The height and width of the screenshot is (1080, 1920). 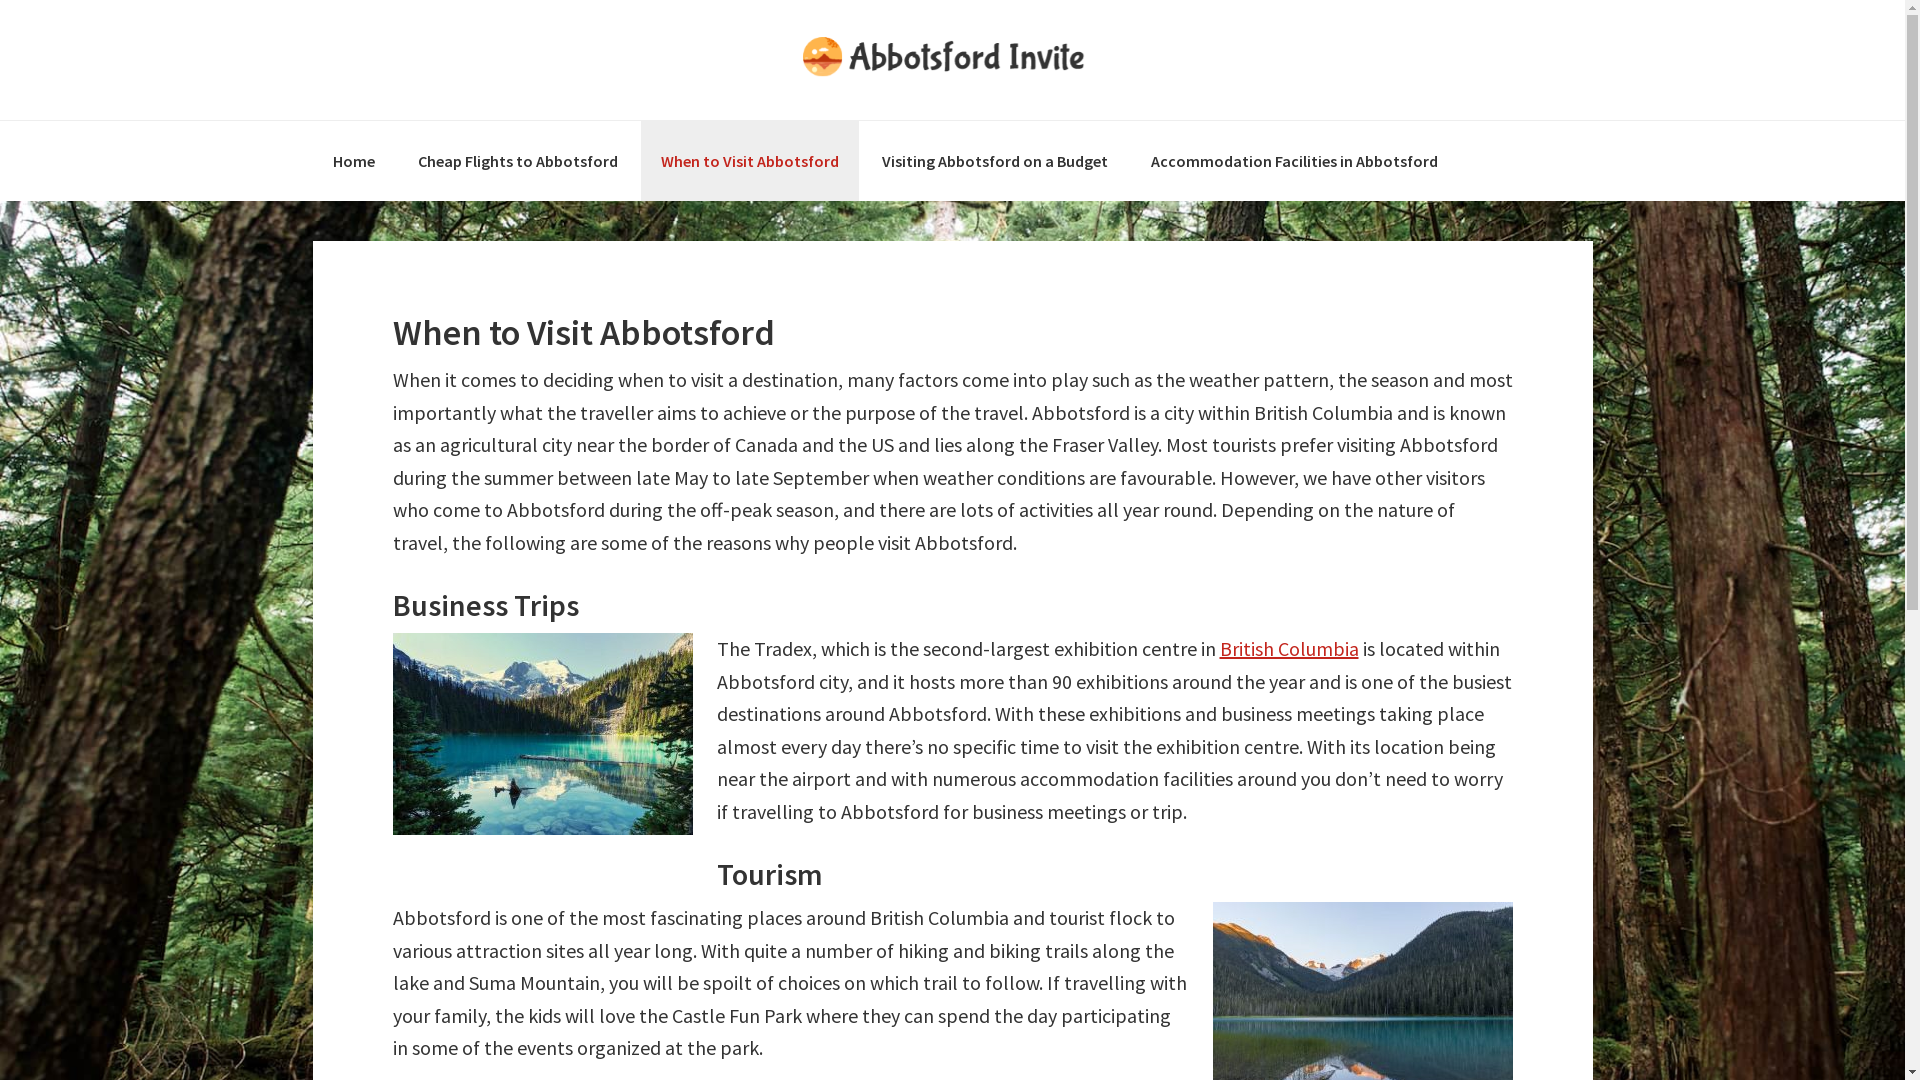 I want to click on British Columbia, so click(x=1290, y=648).